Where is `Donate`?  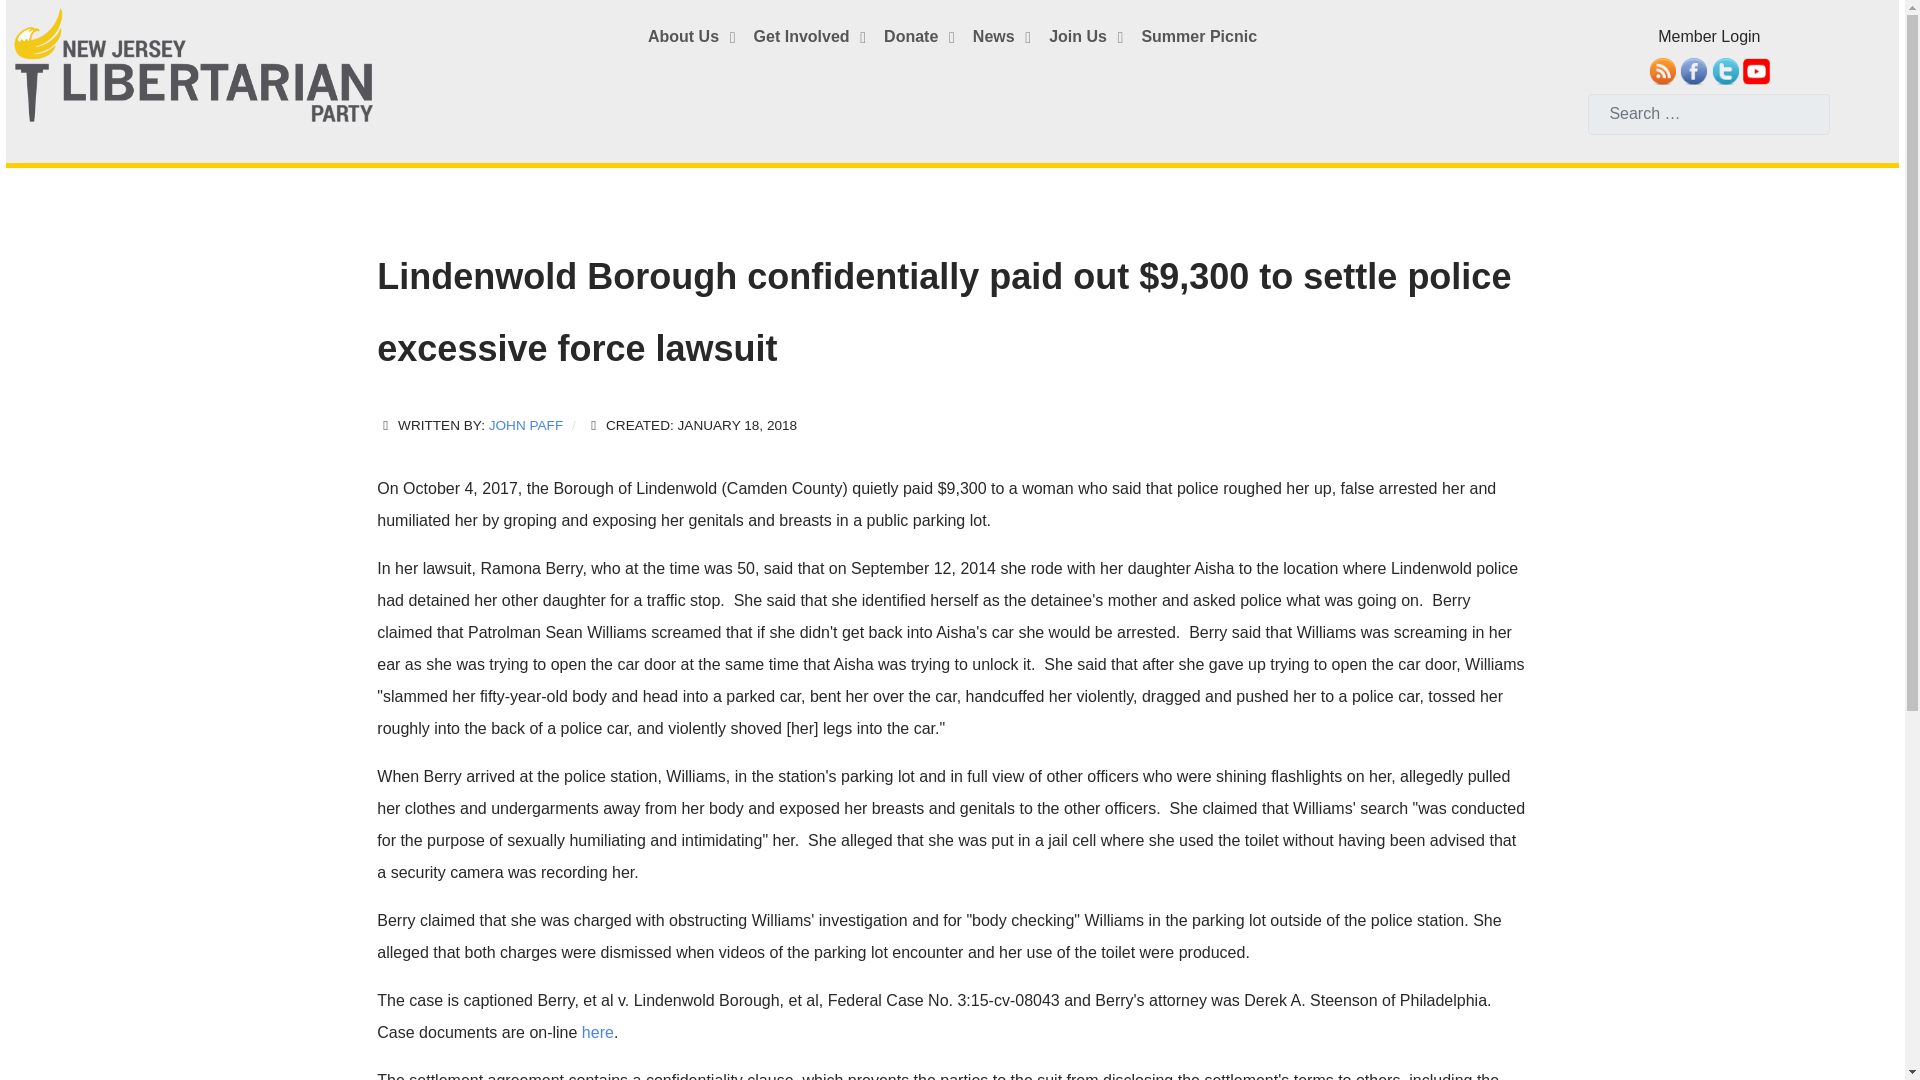 Donate is located at coordinates (920, 38).